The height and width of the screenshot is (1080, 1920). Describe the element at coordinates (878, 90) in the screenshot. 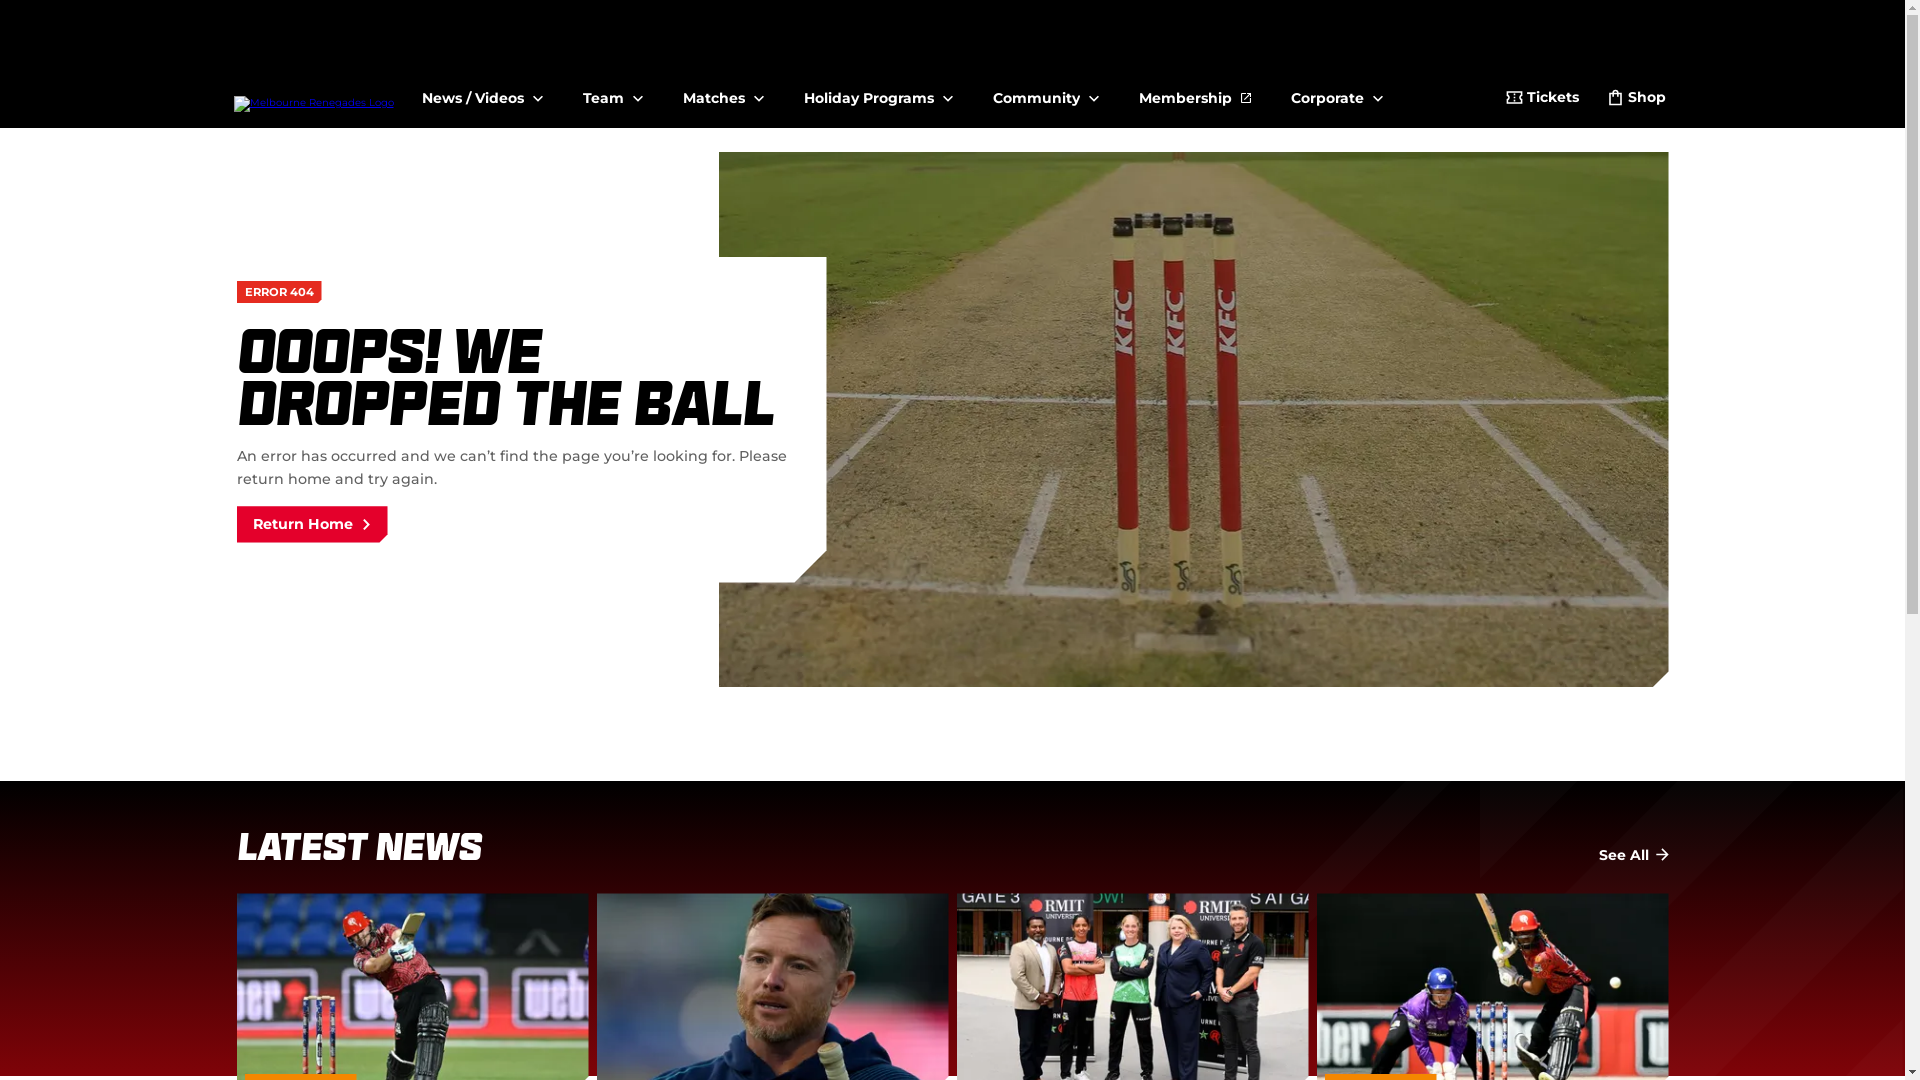

I see `Holiday Programs` at that location.